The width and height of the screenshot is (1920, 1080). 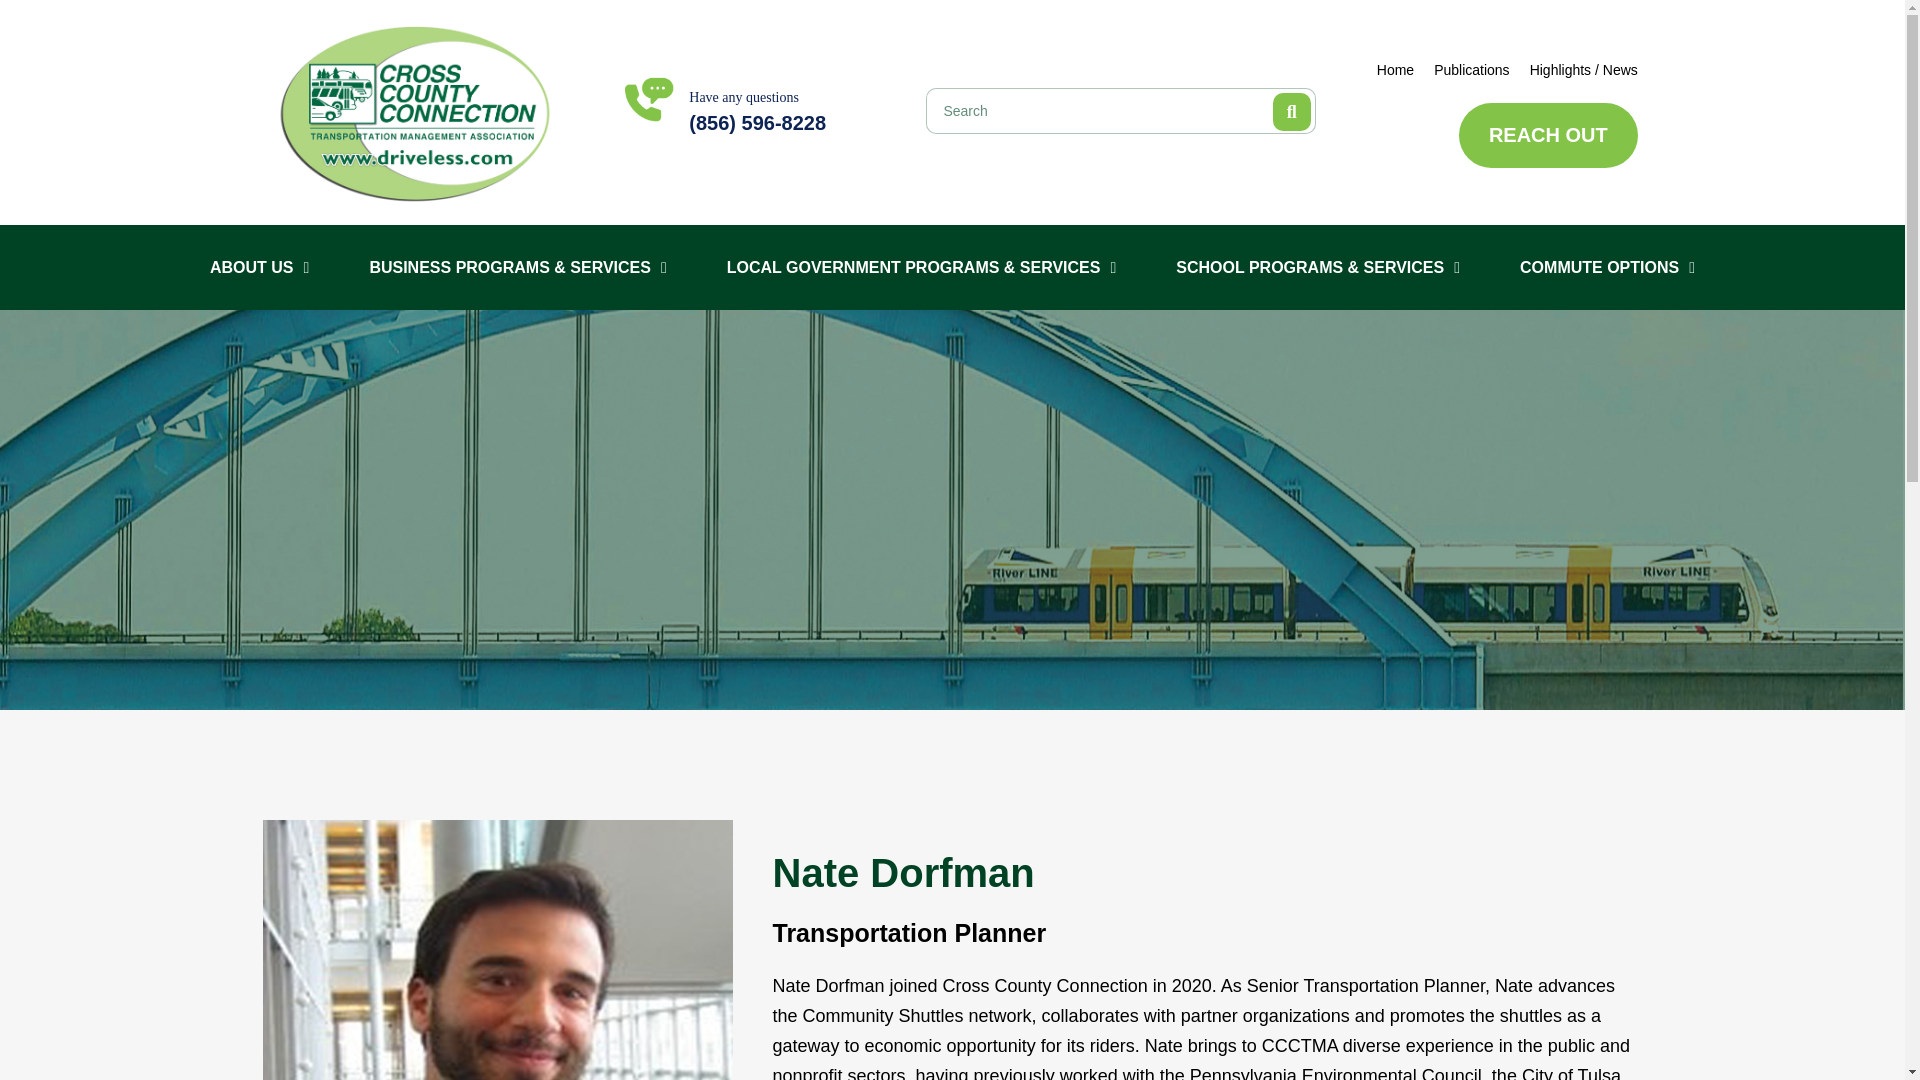 What do you see at coordinates (1606, 268) in the screenshot?
I see `COMMUTE OPTIONS` at bounding box center [1606, 268].